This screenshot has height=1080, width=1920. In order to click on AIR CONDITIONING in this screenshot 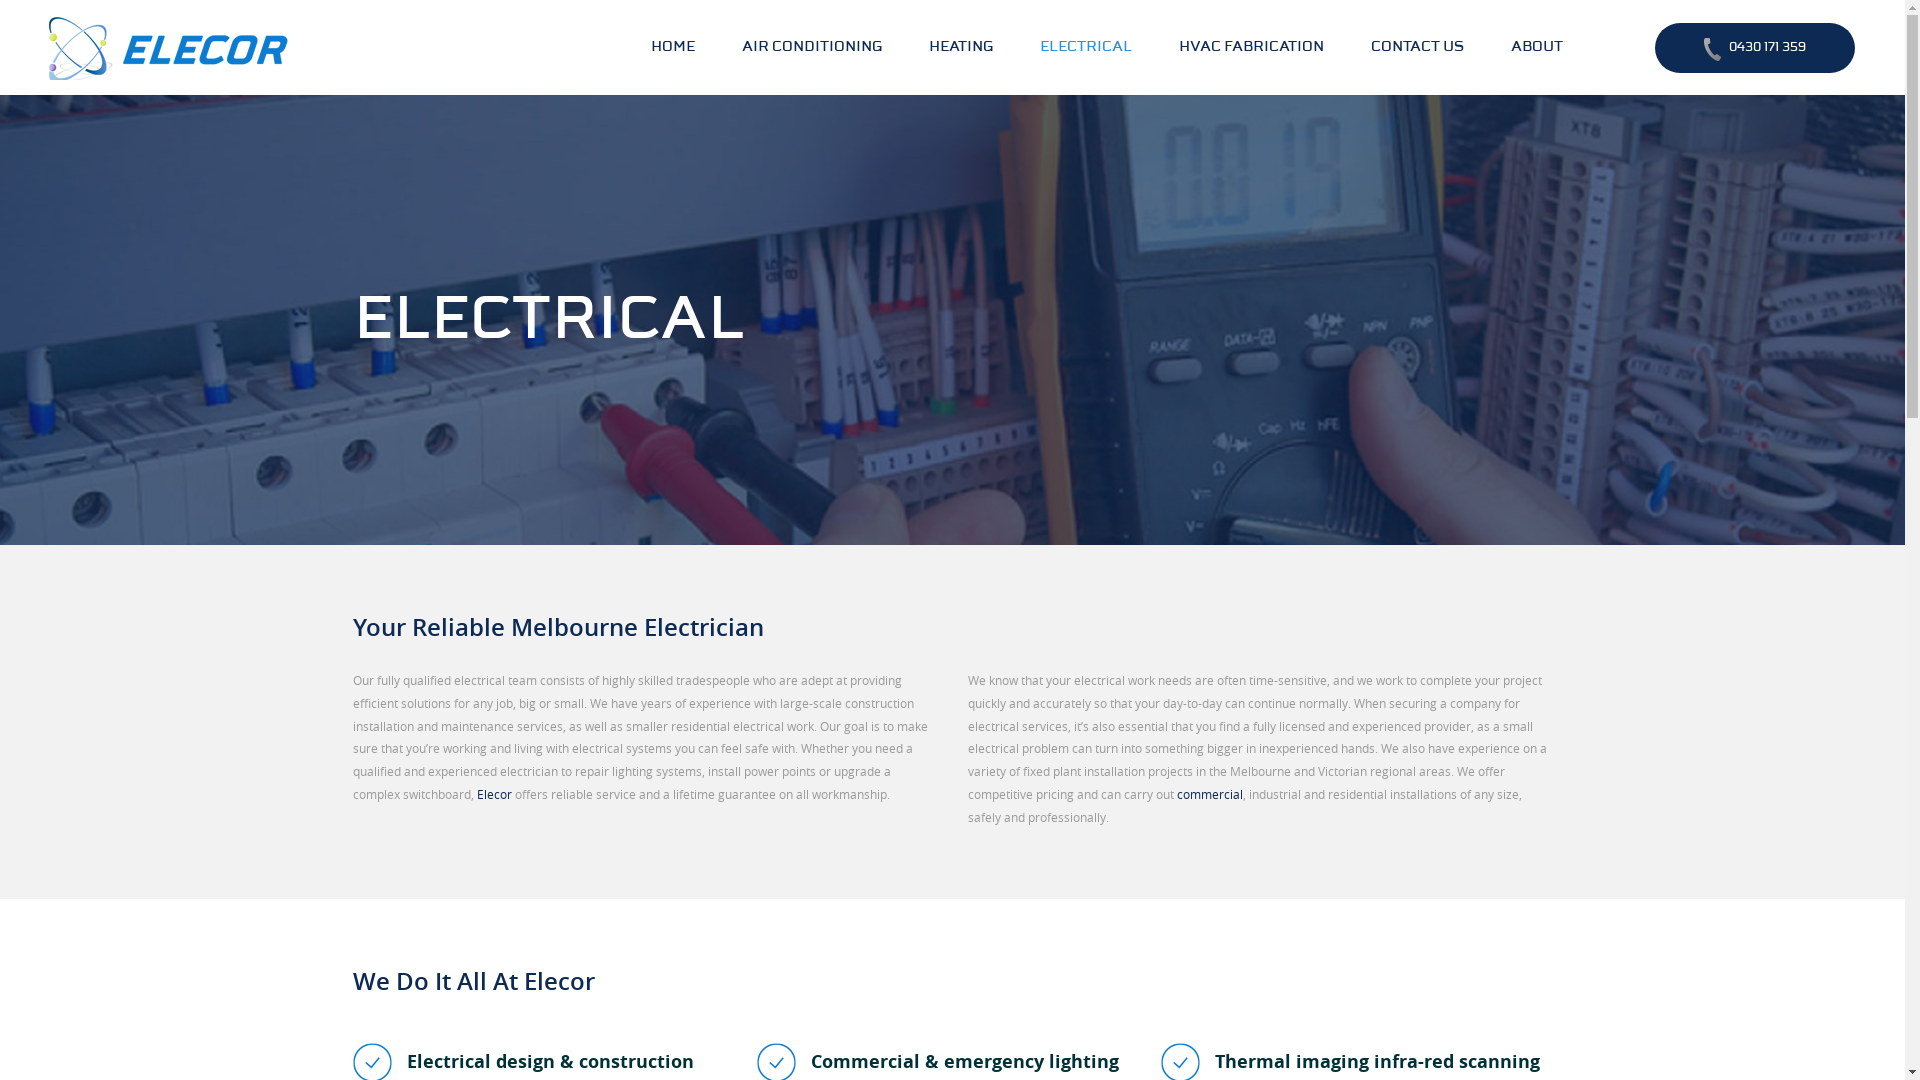, I will do `click(812, 47)`.